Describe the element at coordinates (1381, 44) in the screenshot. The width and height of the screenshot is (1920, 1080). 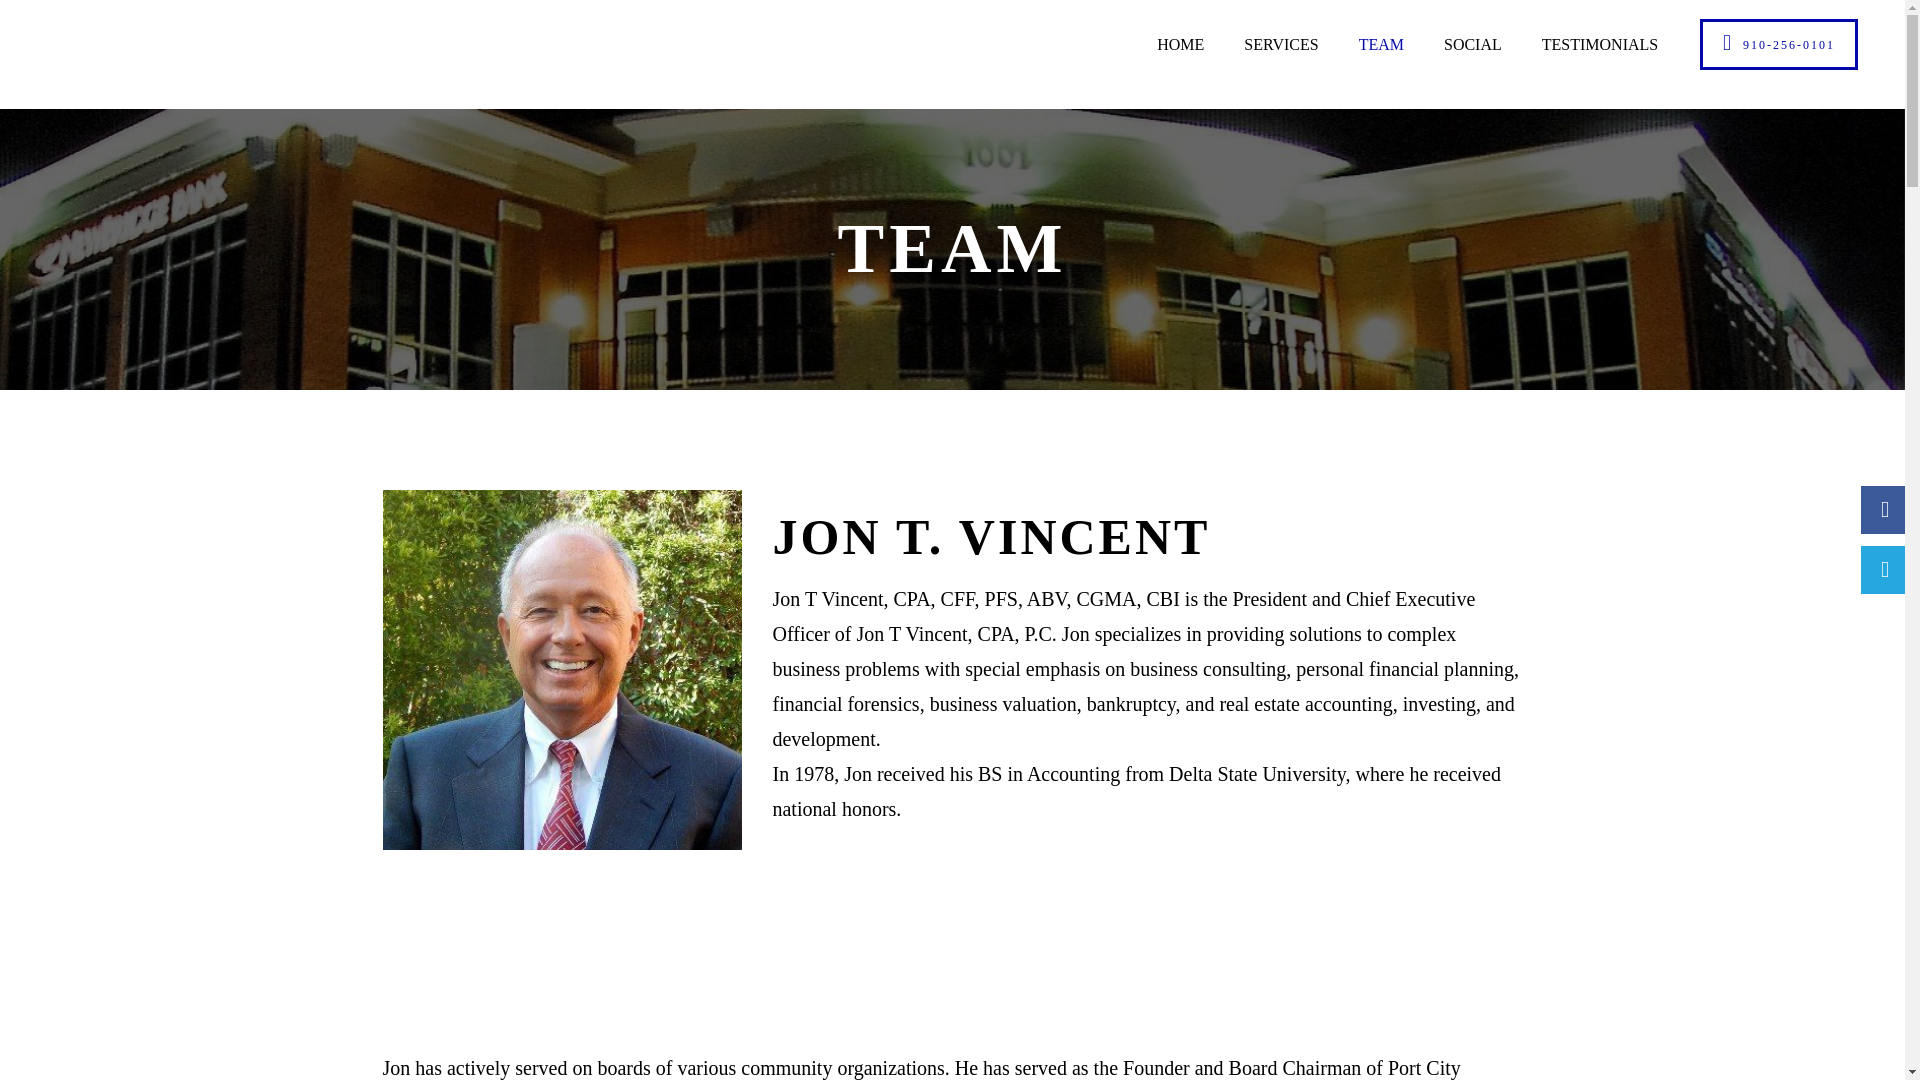
I see `TEAM` at that location.